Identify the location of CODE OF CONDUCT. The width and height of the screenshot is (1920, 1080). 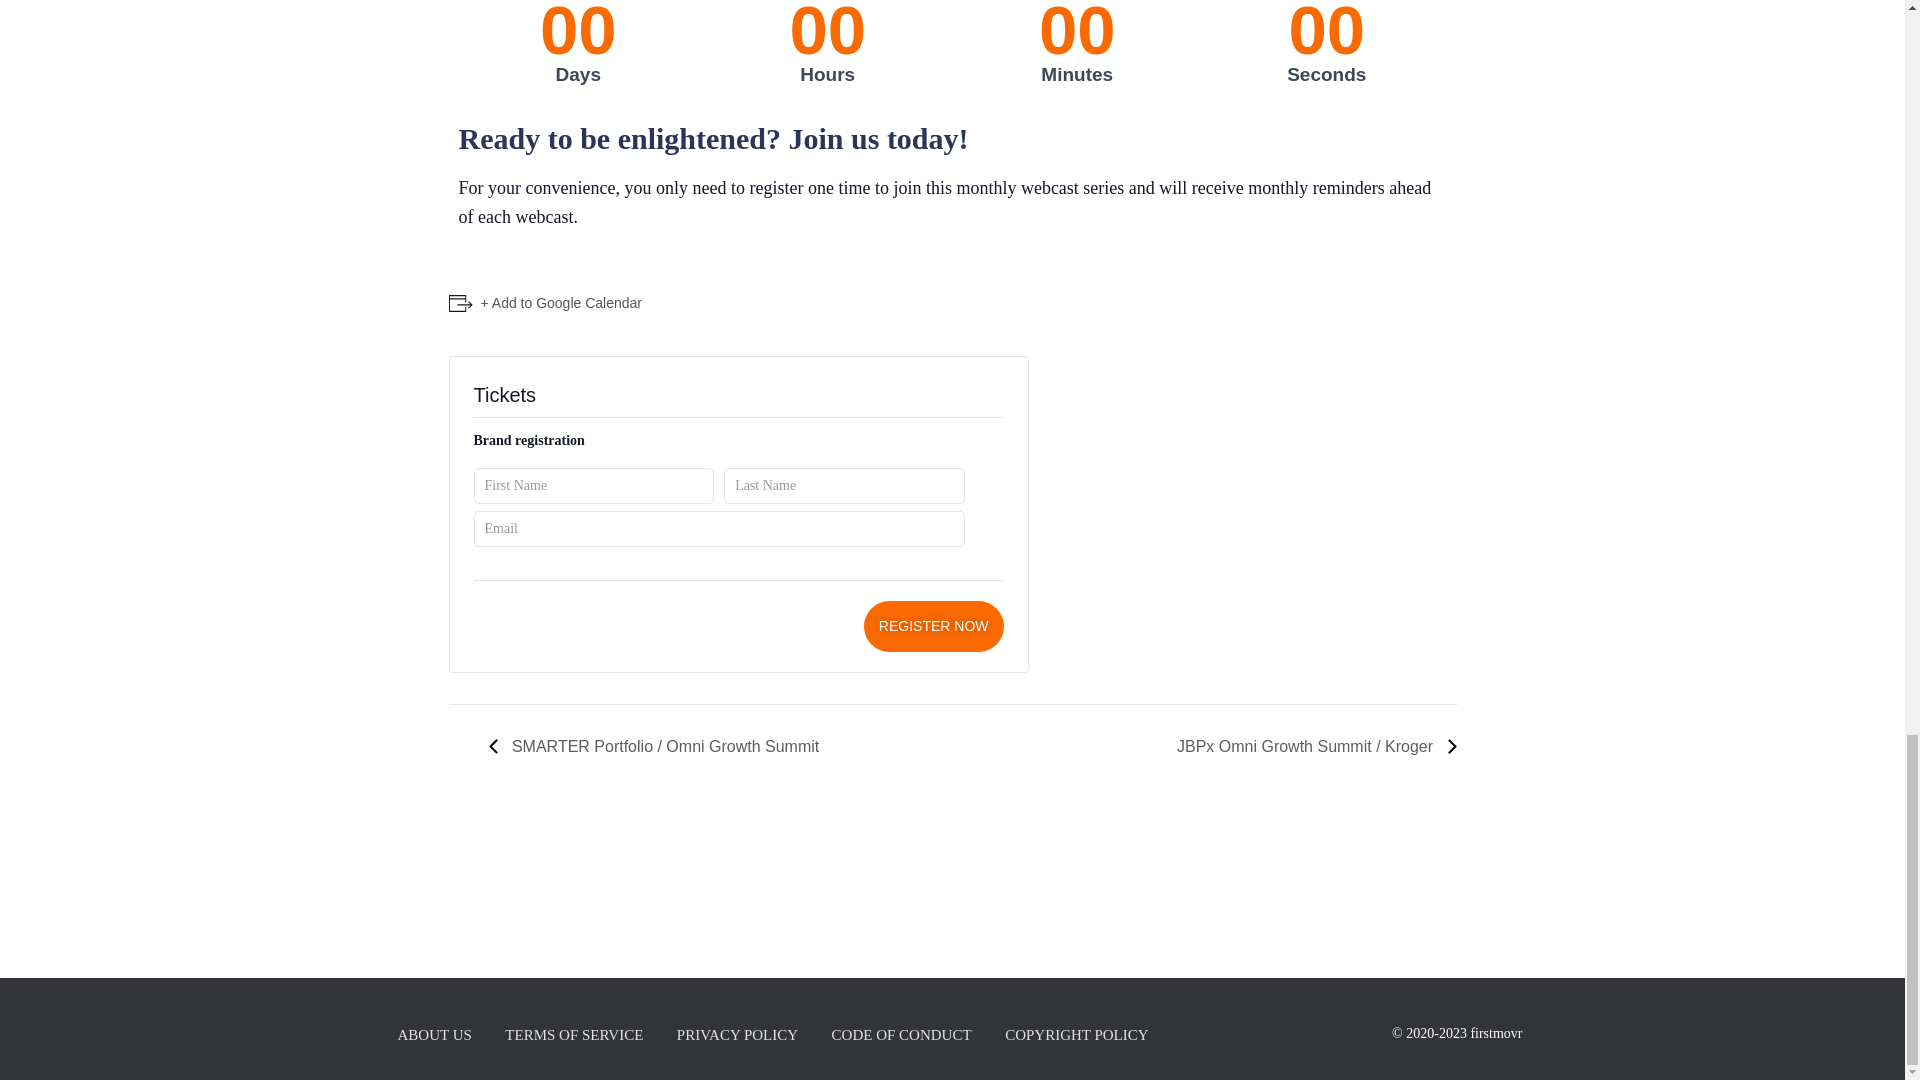
(902, 1034).